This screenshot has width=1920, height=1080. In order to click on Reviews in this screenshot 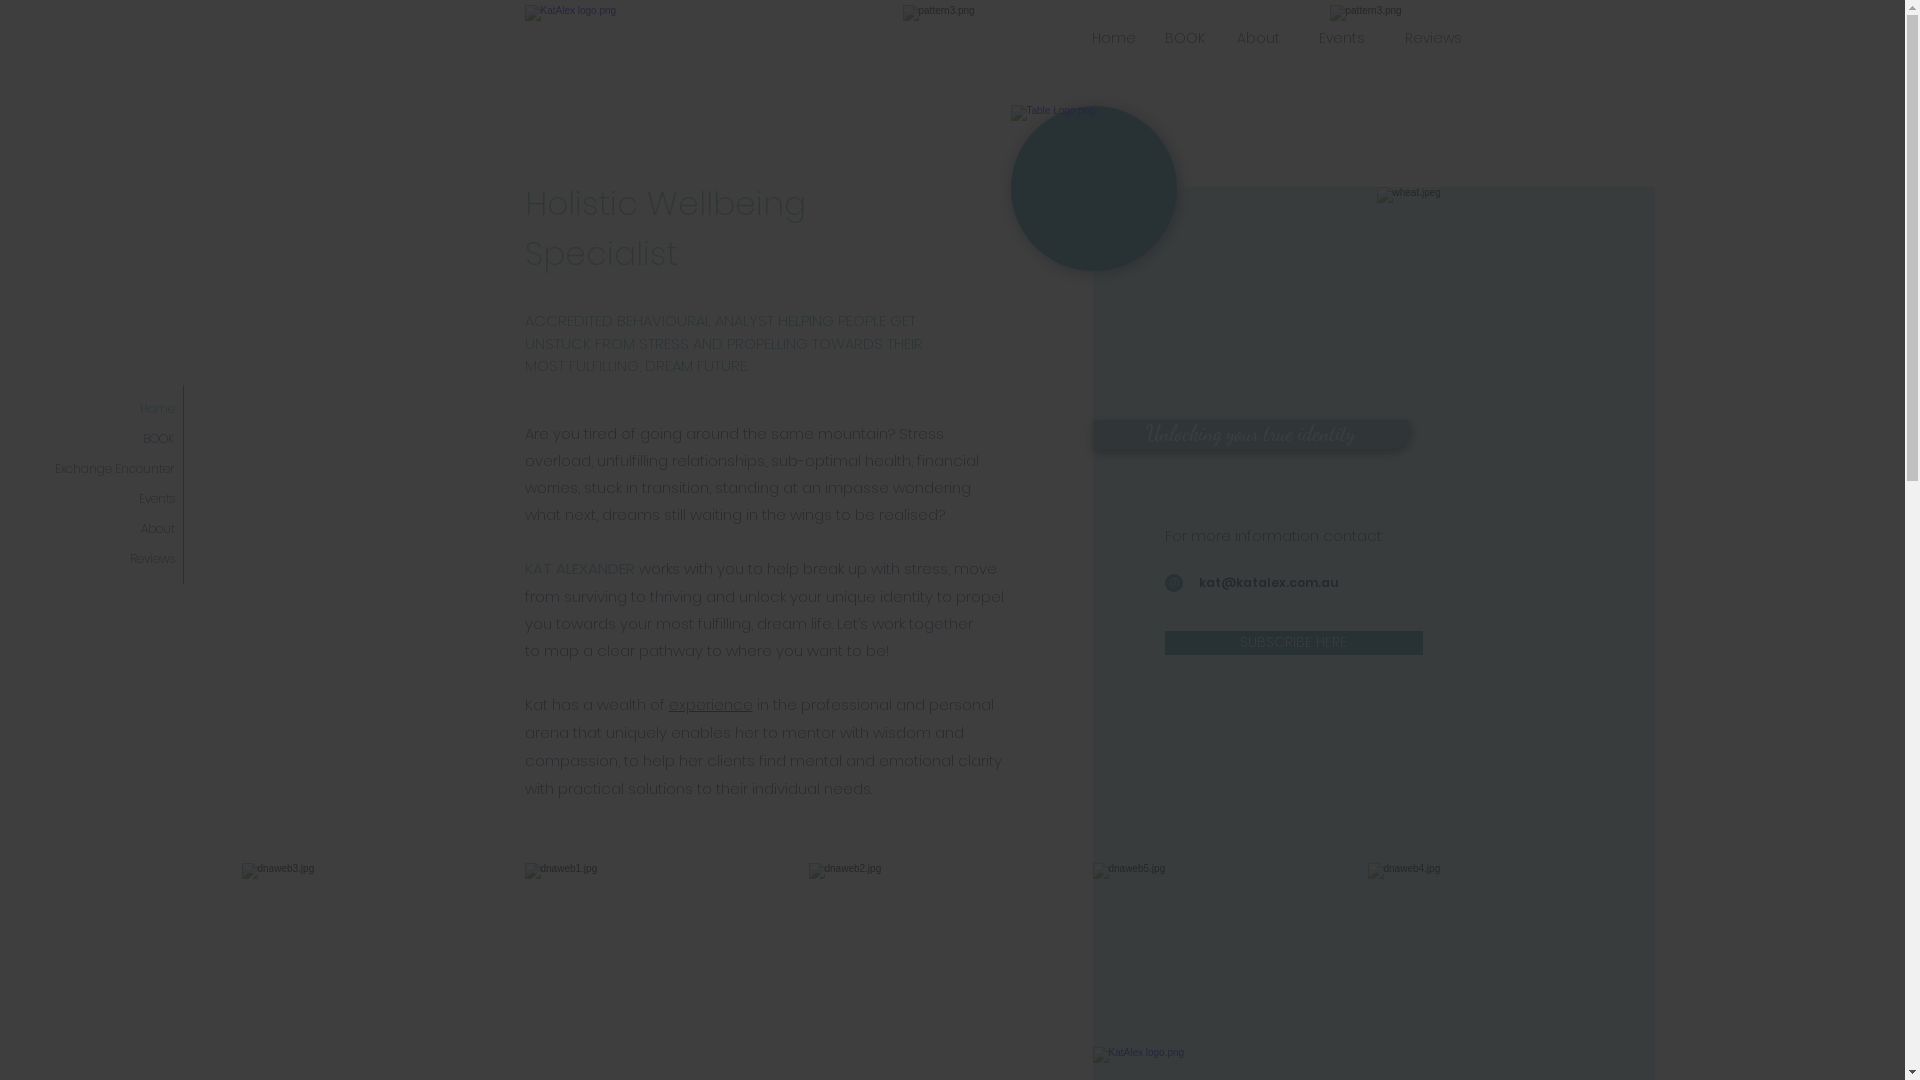, I will do `click(100, 559)`.